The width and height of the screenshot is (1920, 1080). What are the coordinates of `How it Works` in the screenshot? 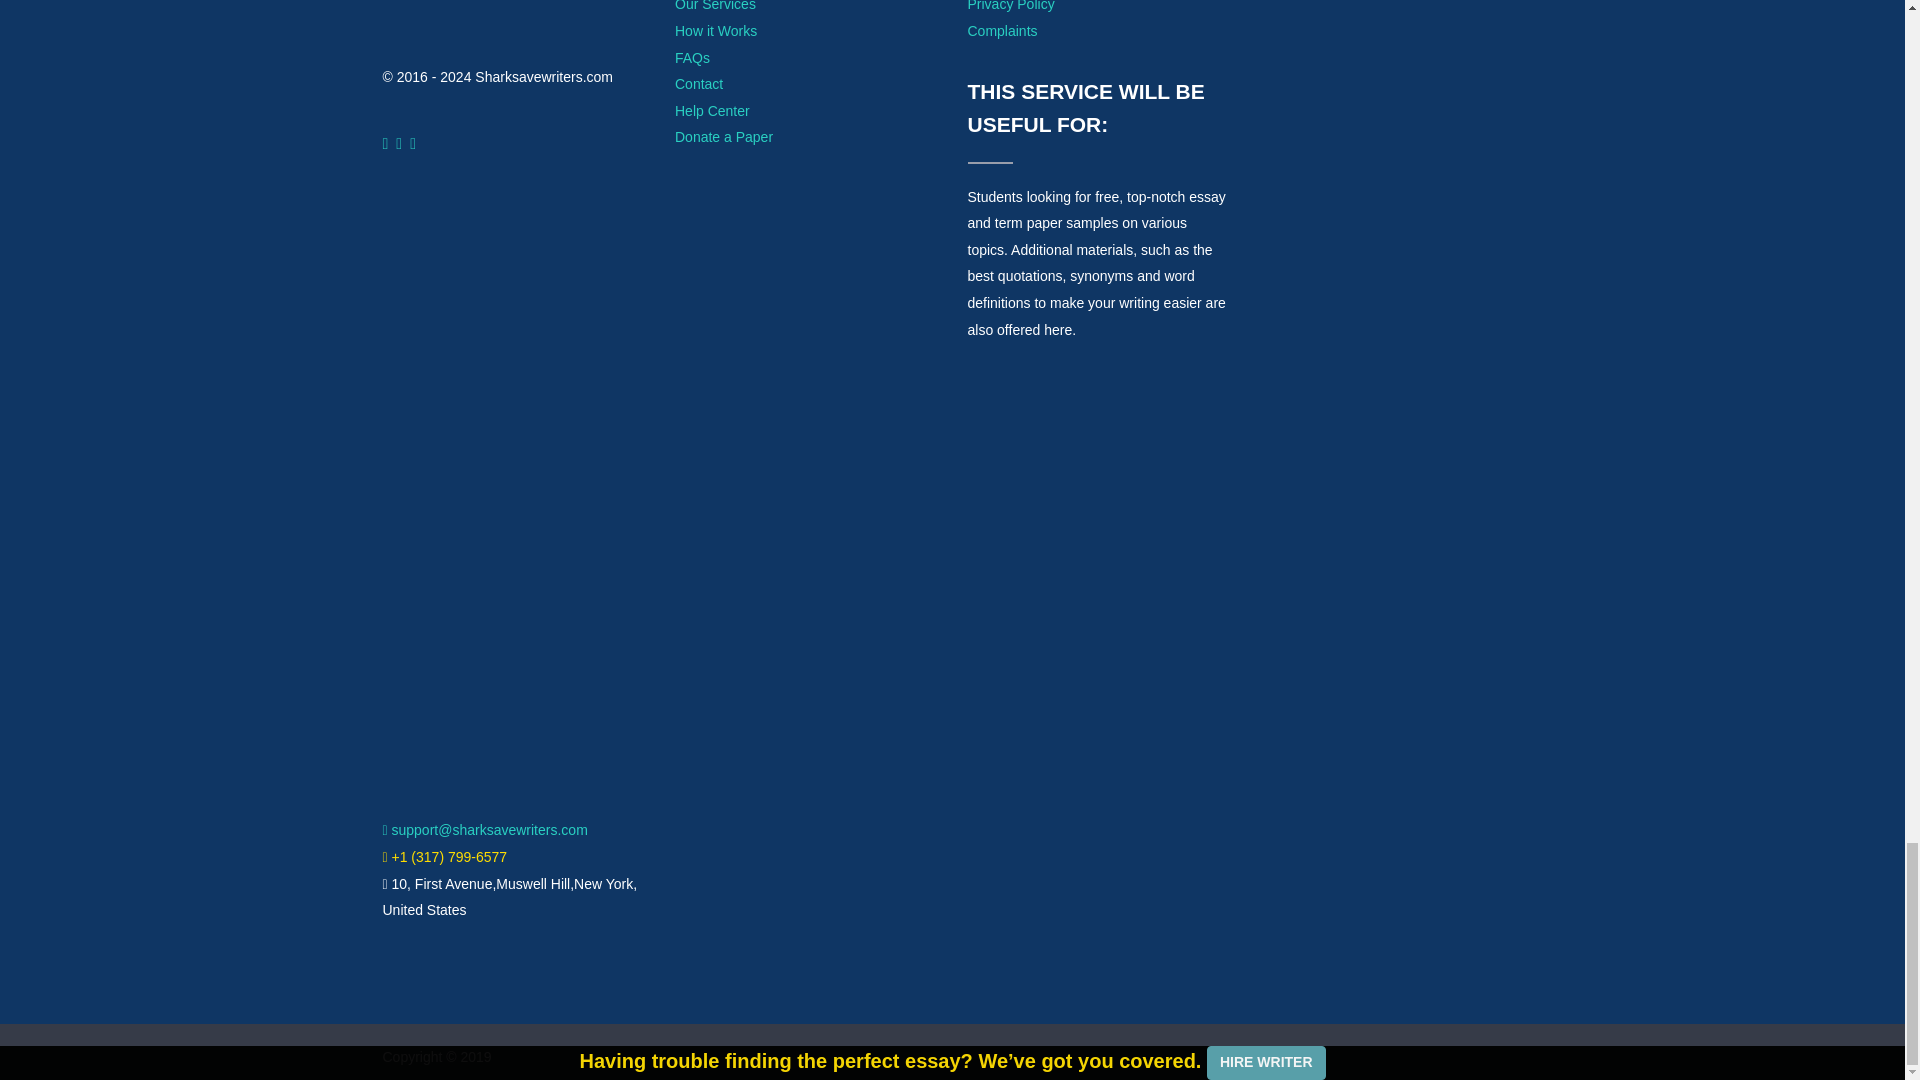 It's located at (716, 30).